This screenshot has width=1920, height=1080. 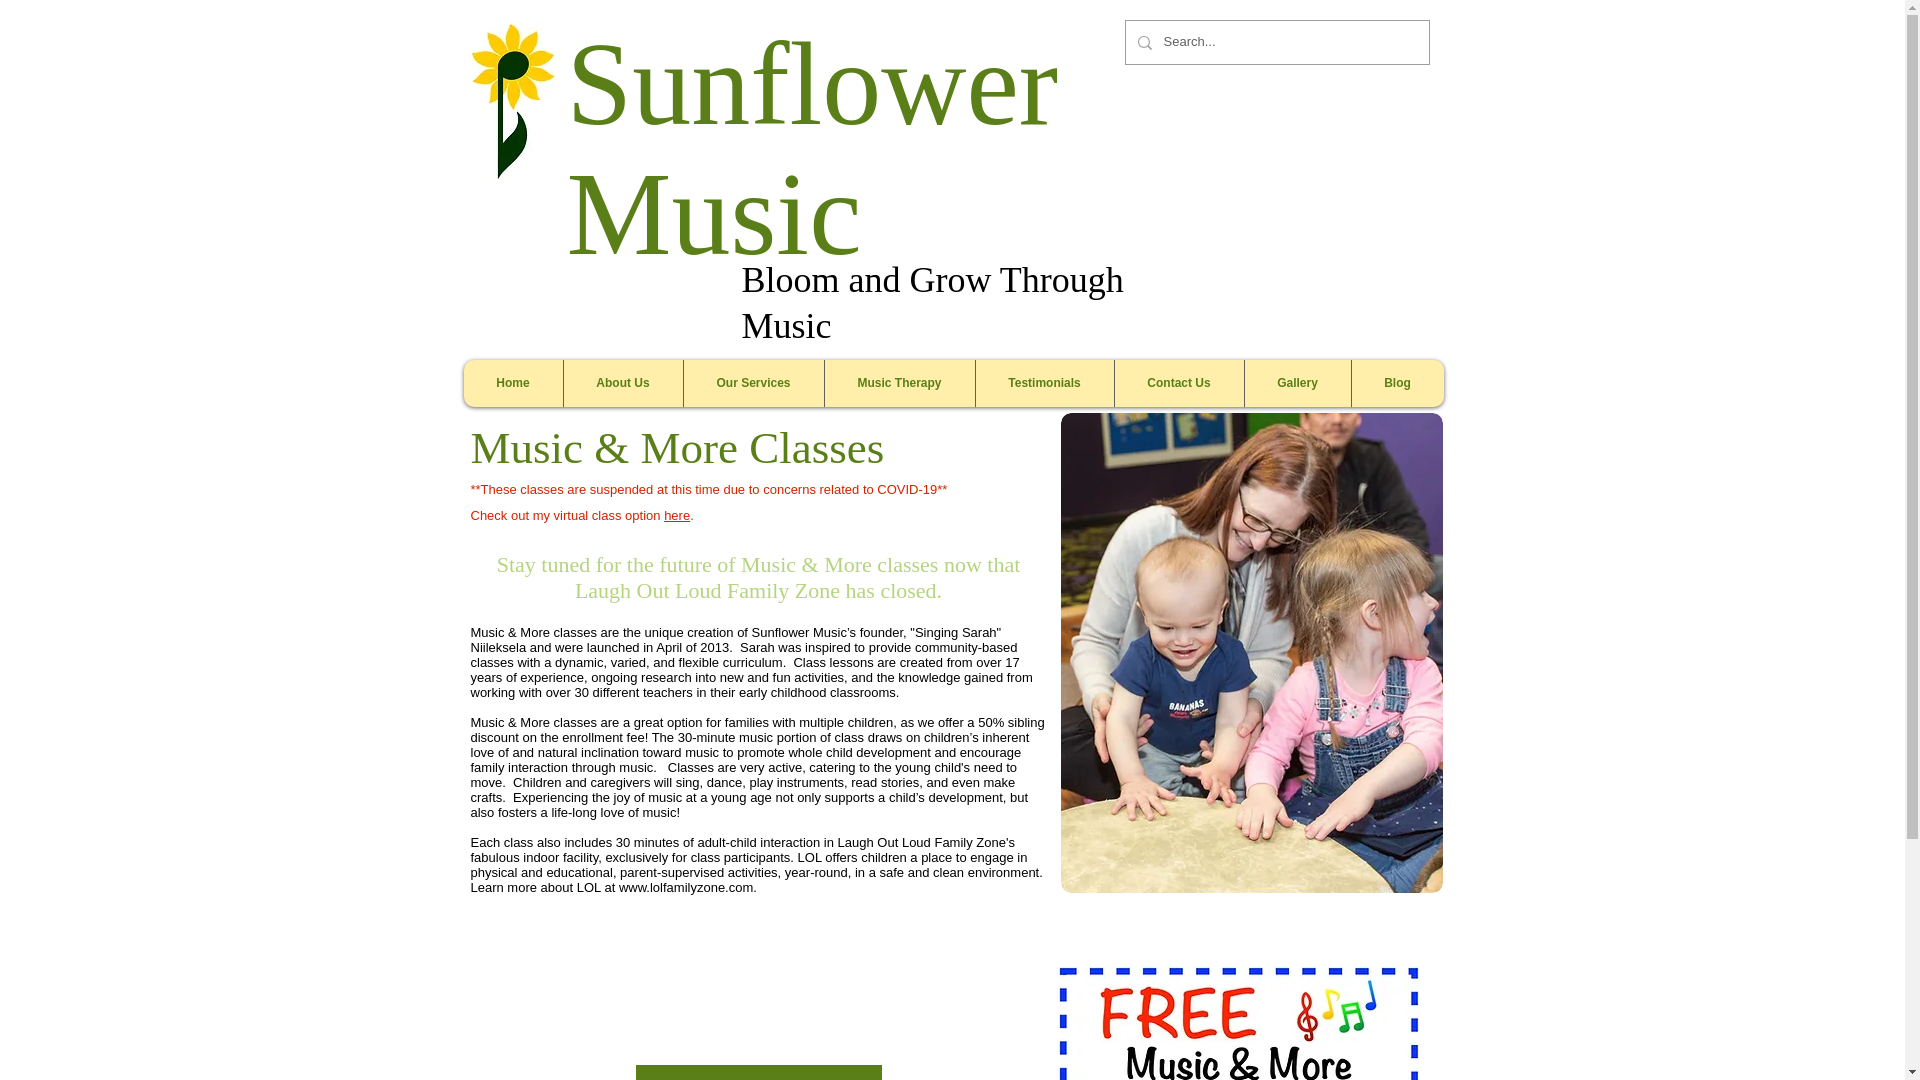 I want to click on Music Therapy, so click(x=899, y=383).